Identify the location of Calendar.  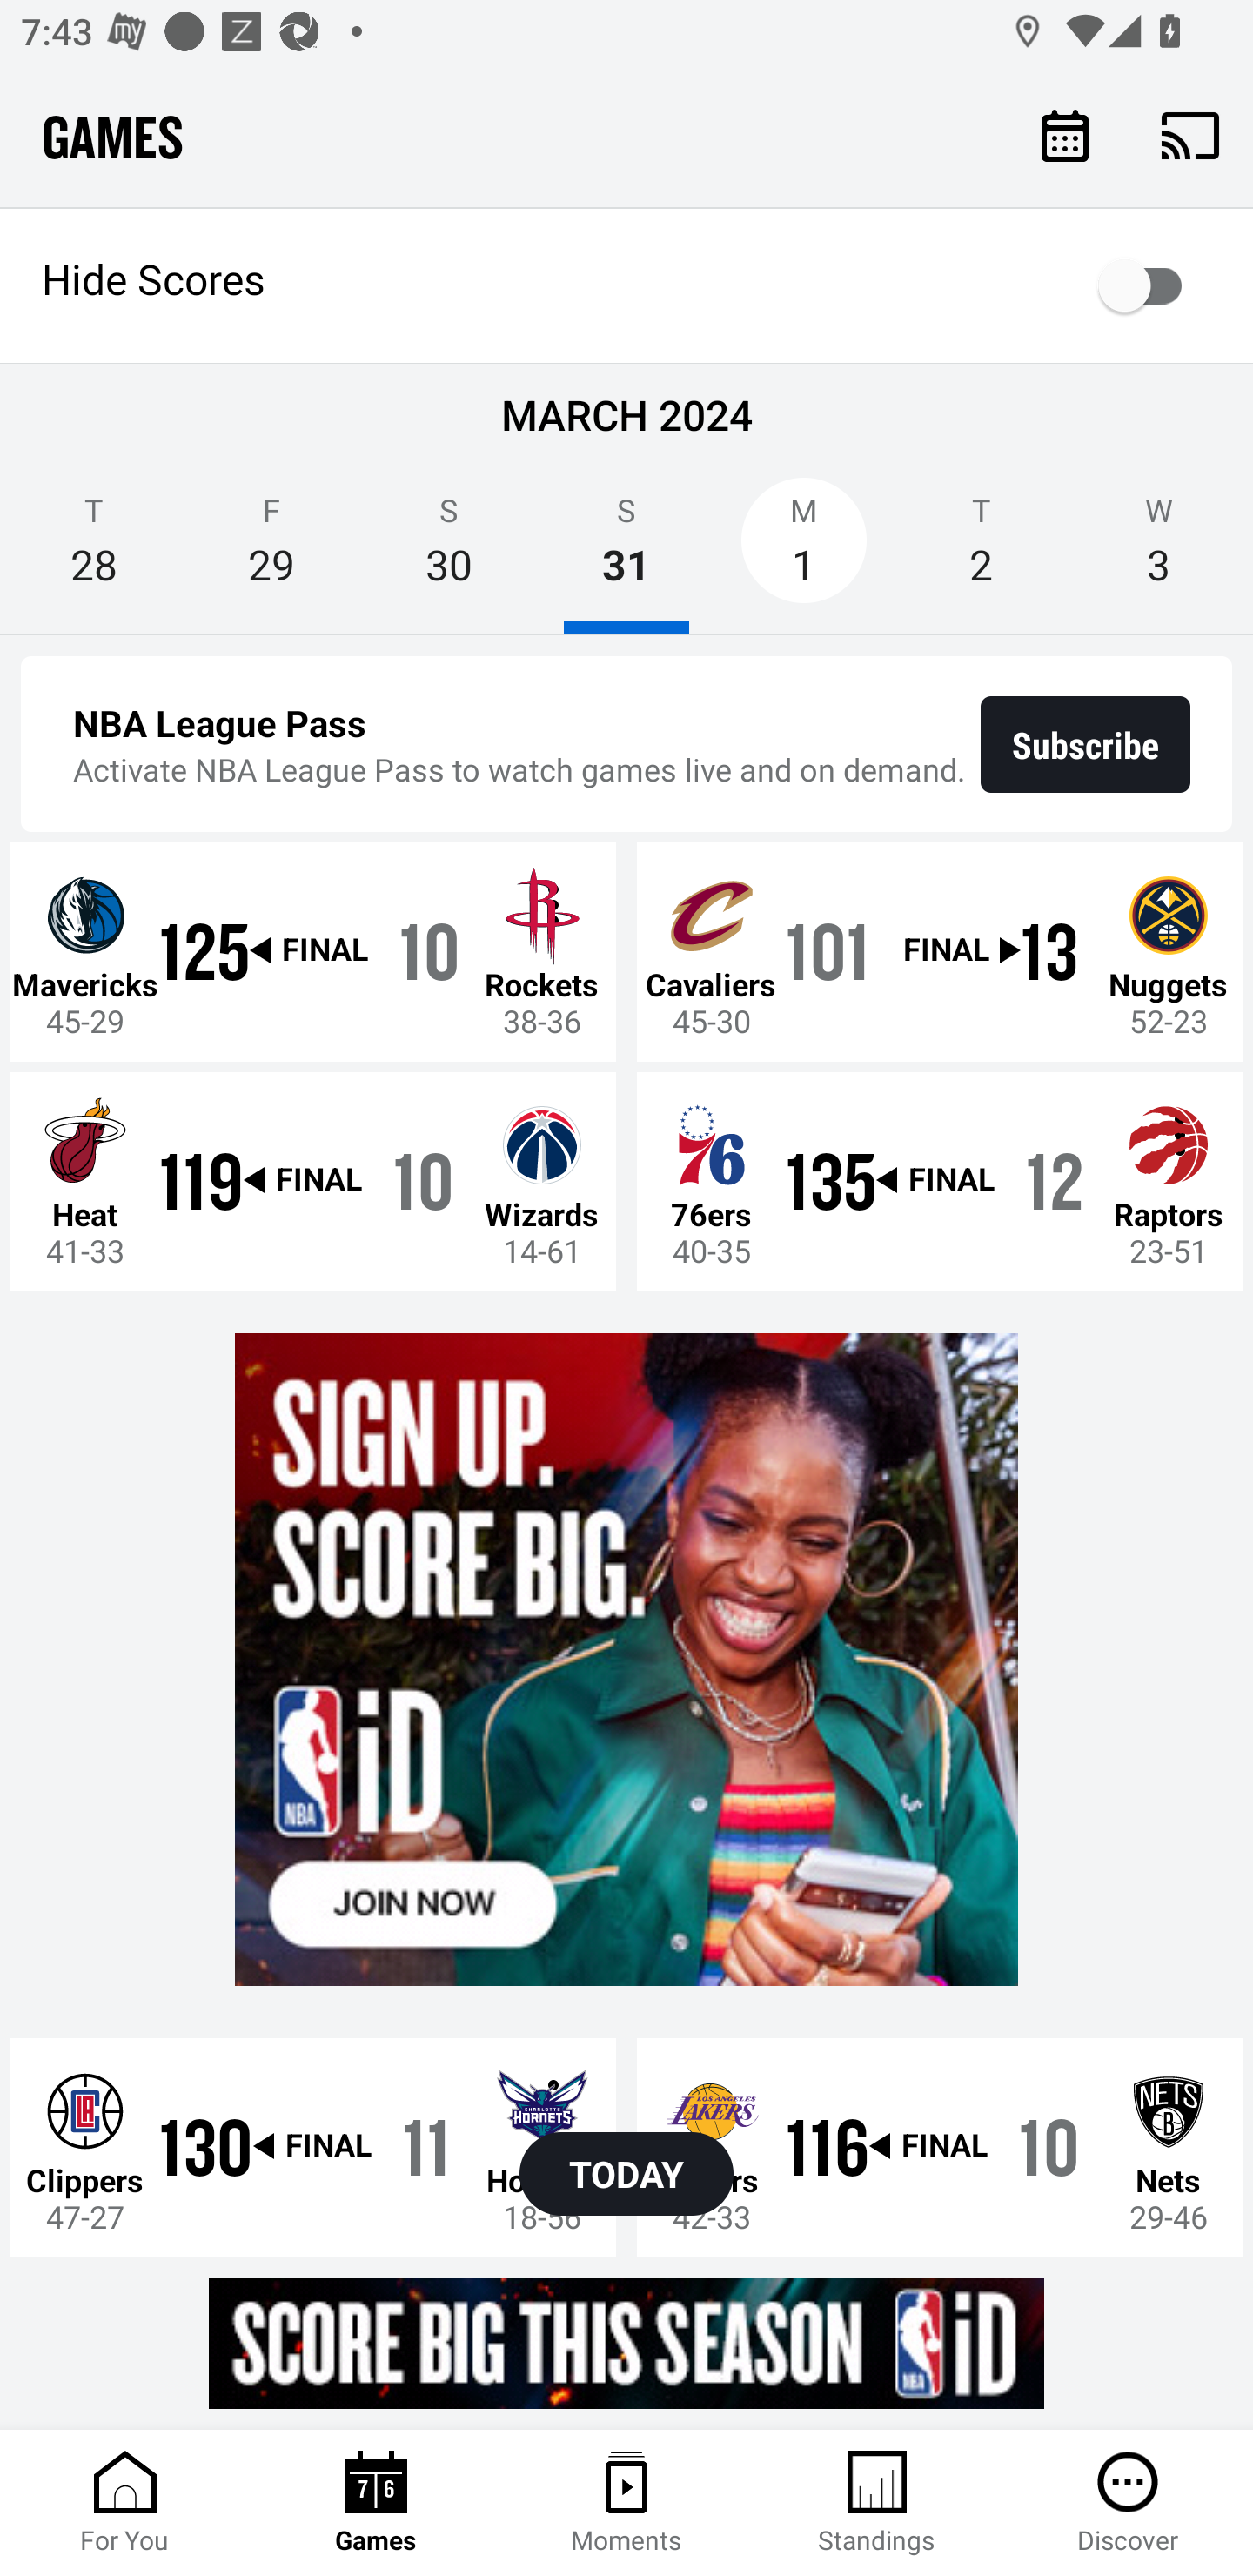
(1065, 134).